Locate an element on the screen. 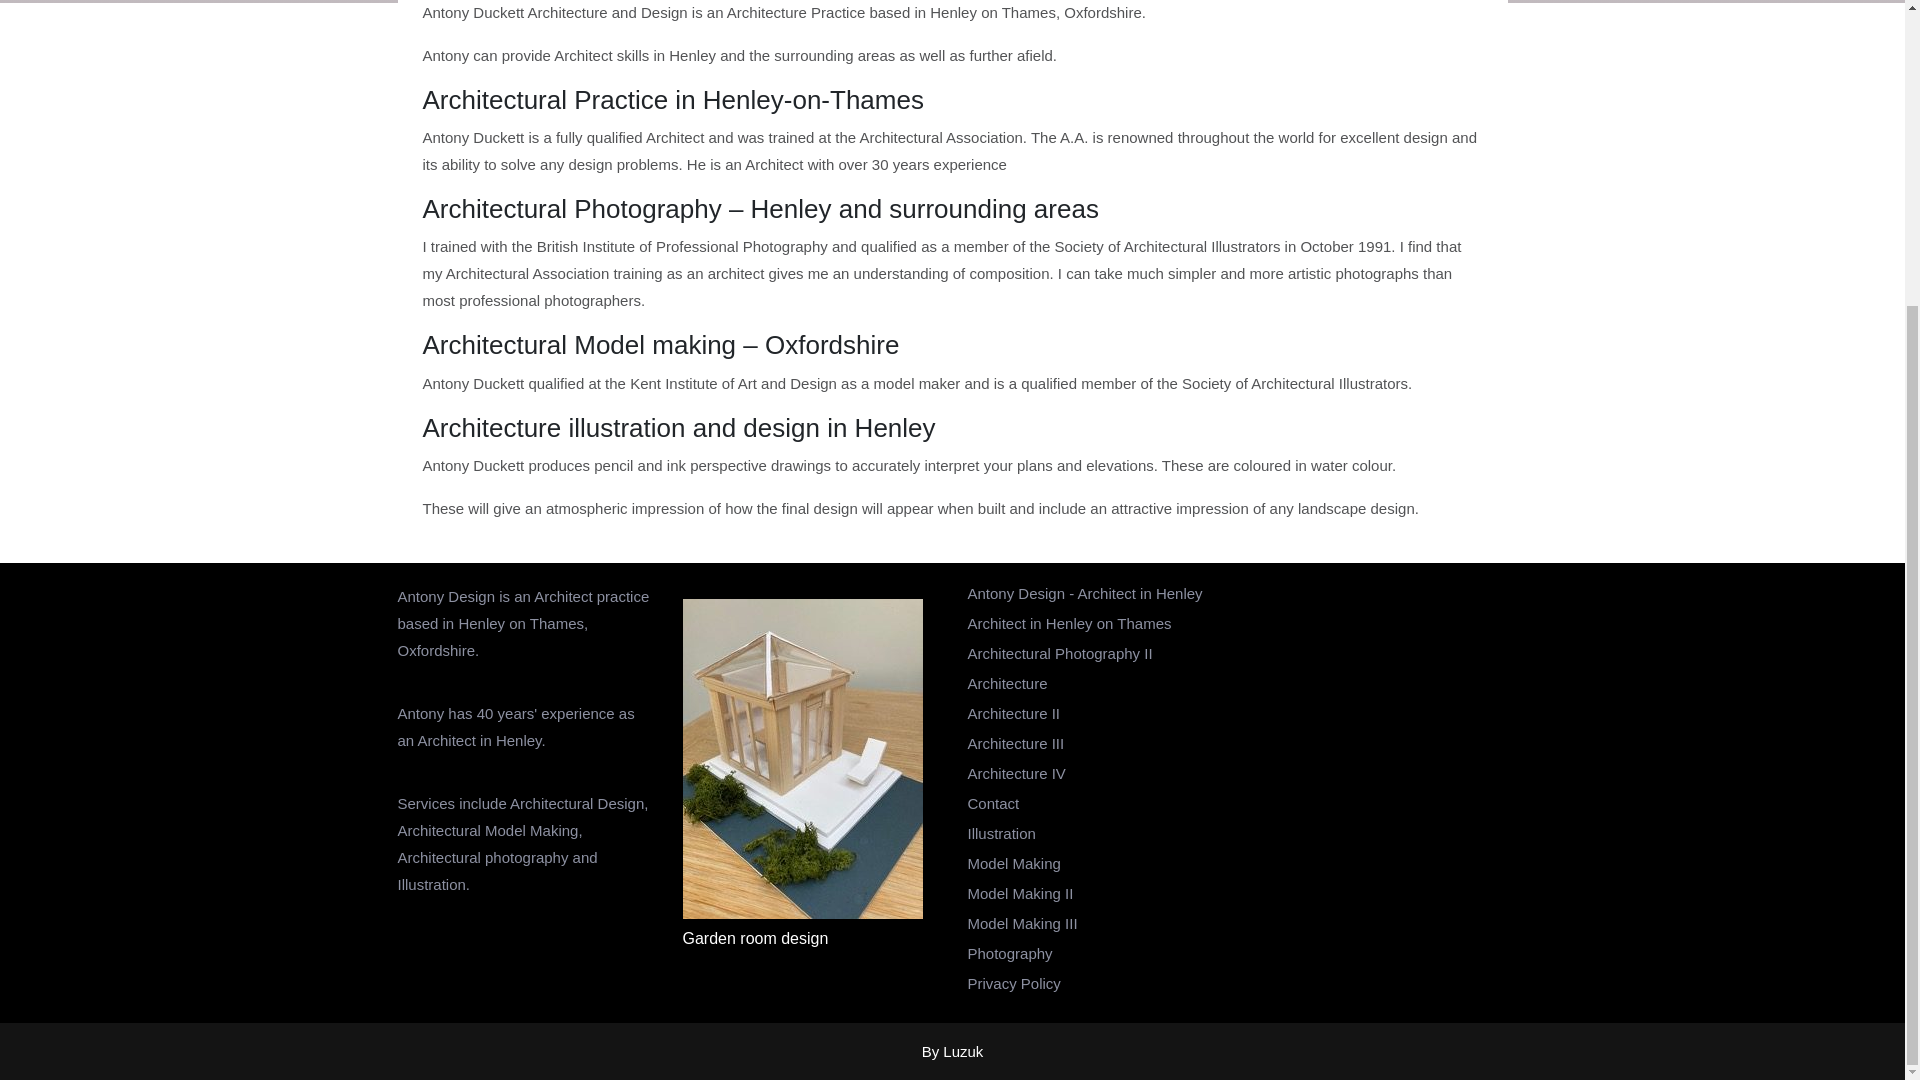 This screenshot has height=1080, width=1920. Photography is located at coordinates (1010, 954).